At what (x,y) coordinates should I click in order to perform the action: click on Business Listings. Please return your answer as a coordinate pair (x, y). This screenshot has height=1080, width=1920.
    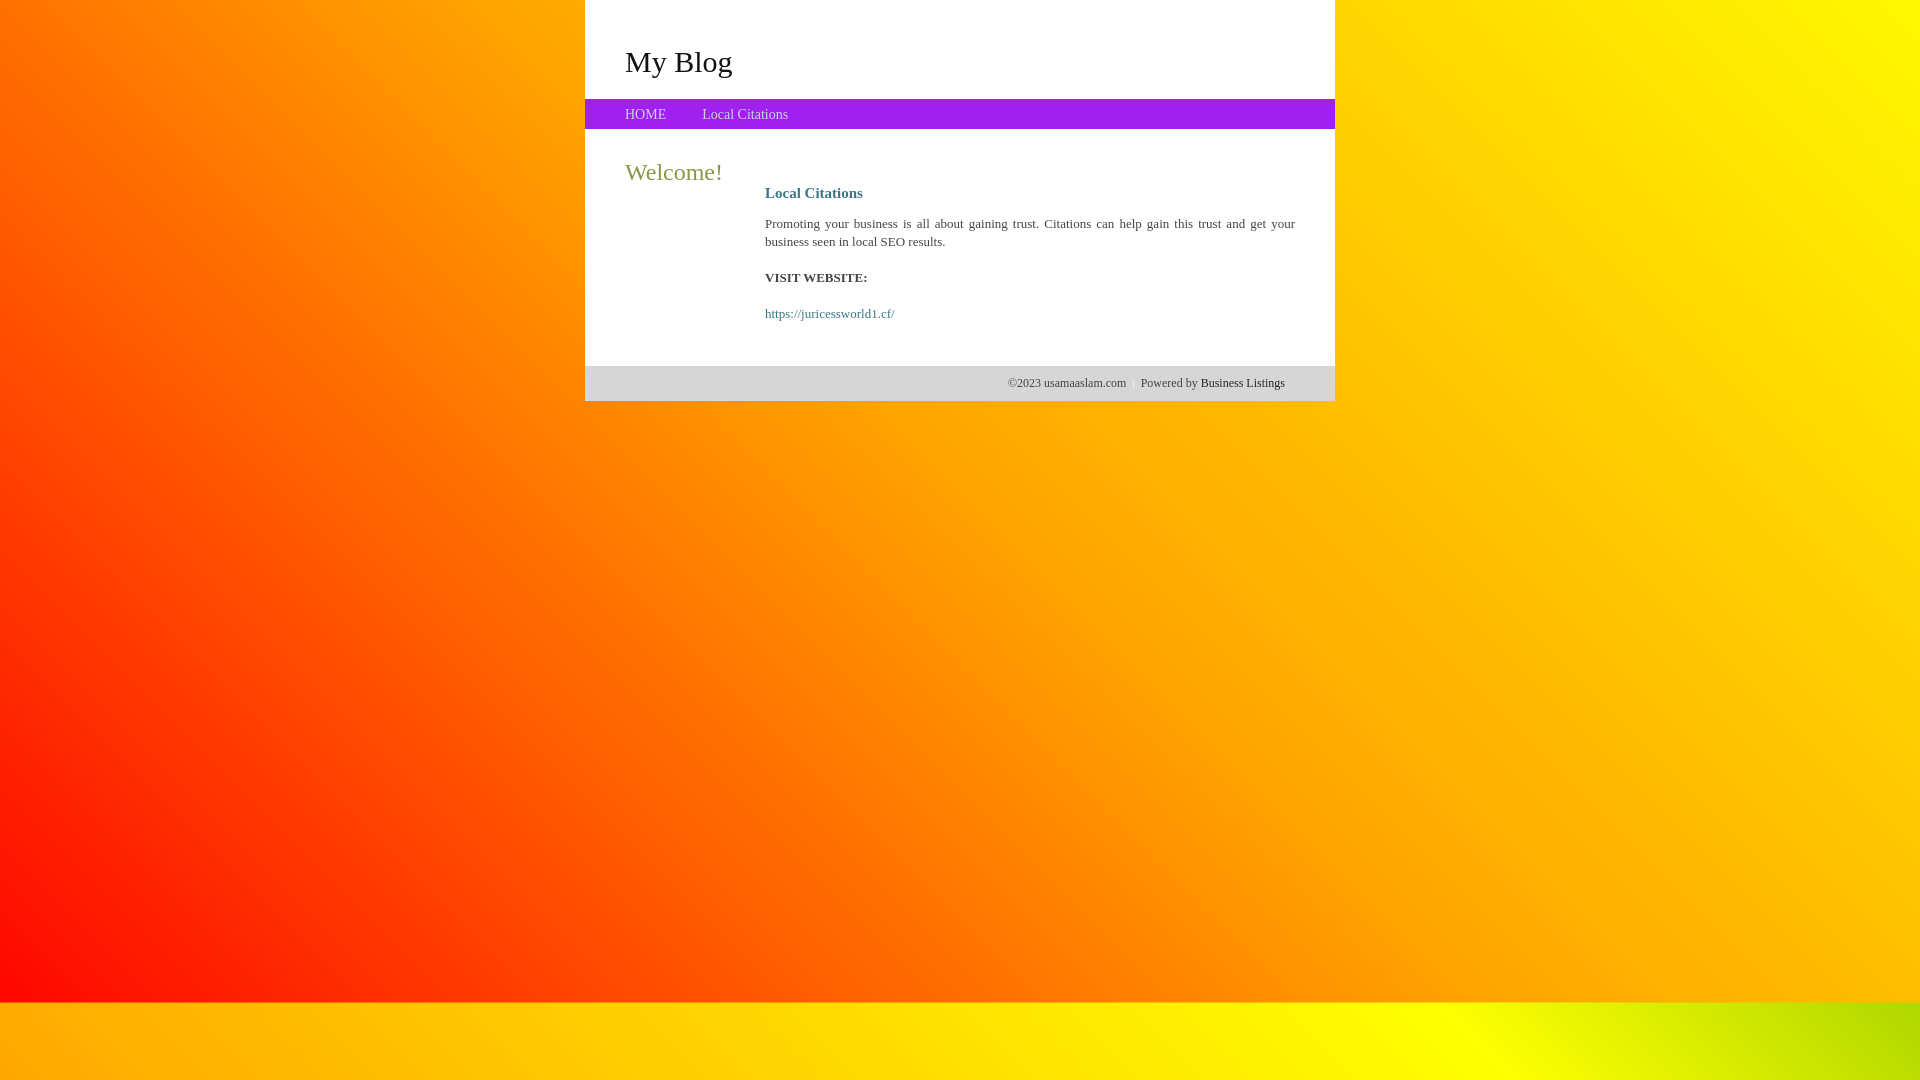
    Looking at the image, I should click on (1243, 383).